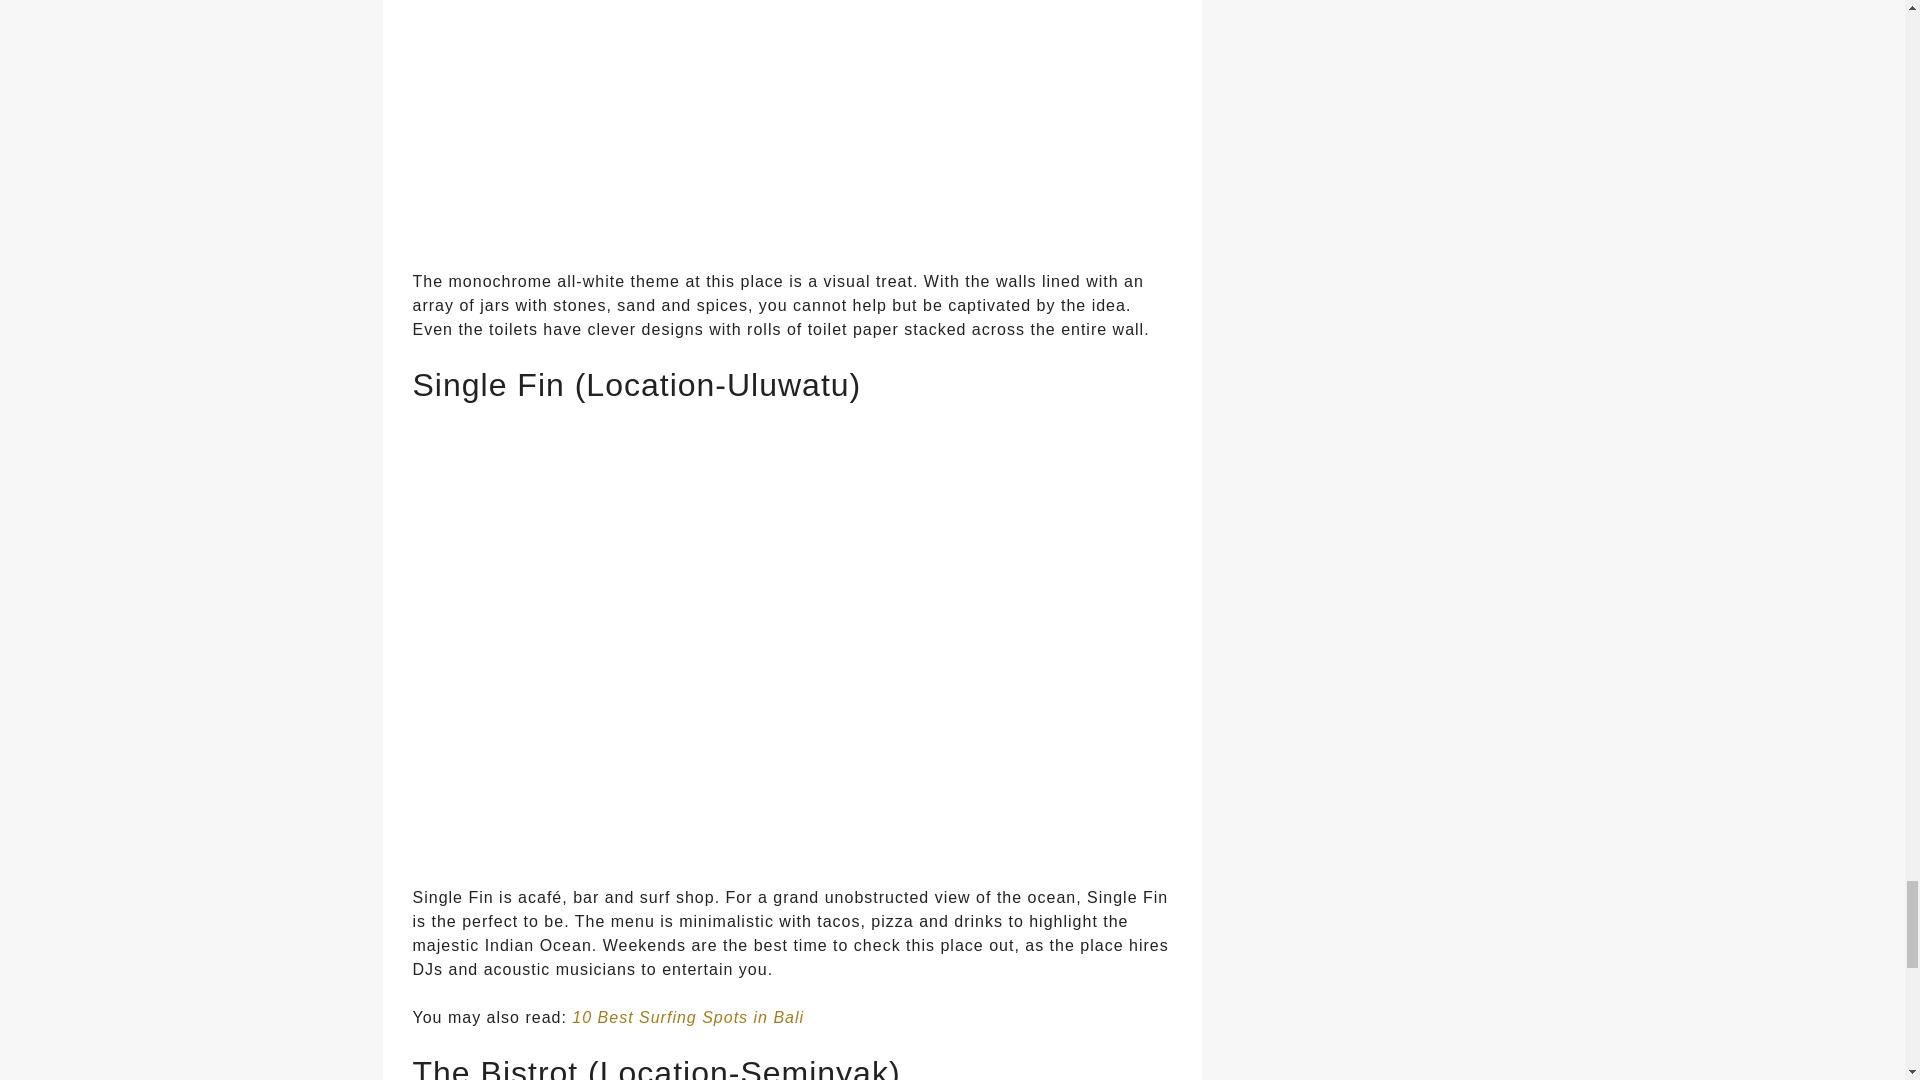  I want to click on 10 Best Surfing Spots in Bali, so click(688, 1017).